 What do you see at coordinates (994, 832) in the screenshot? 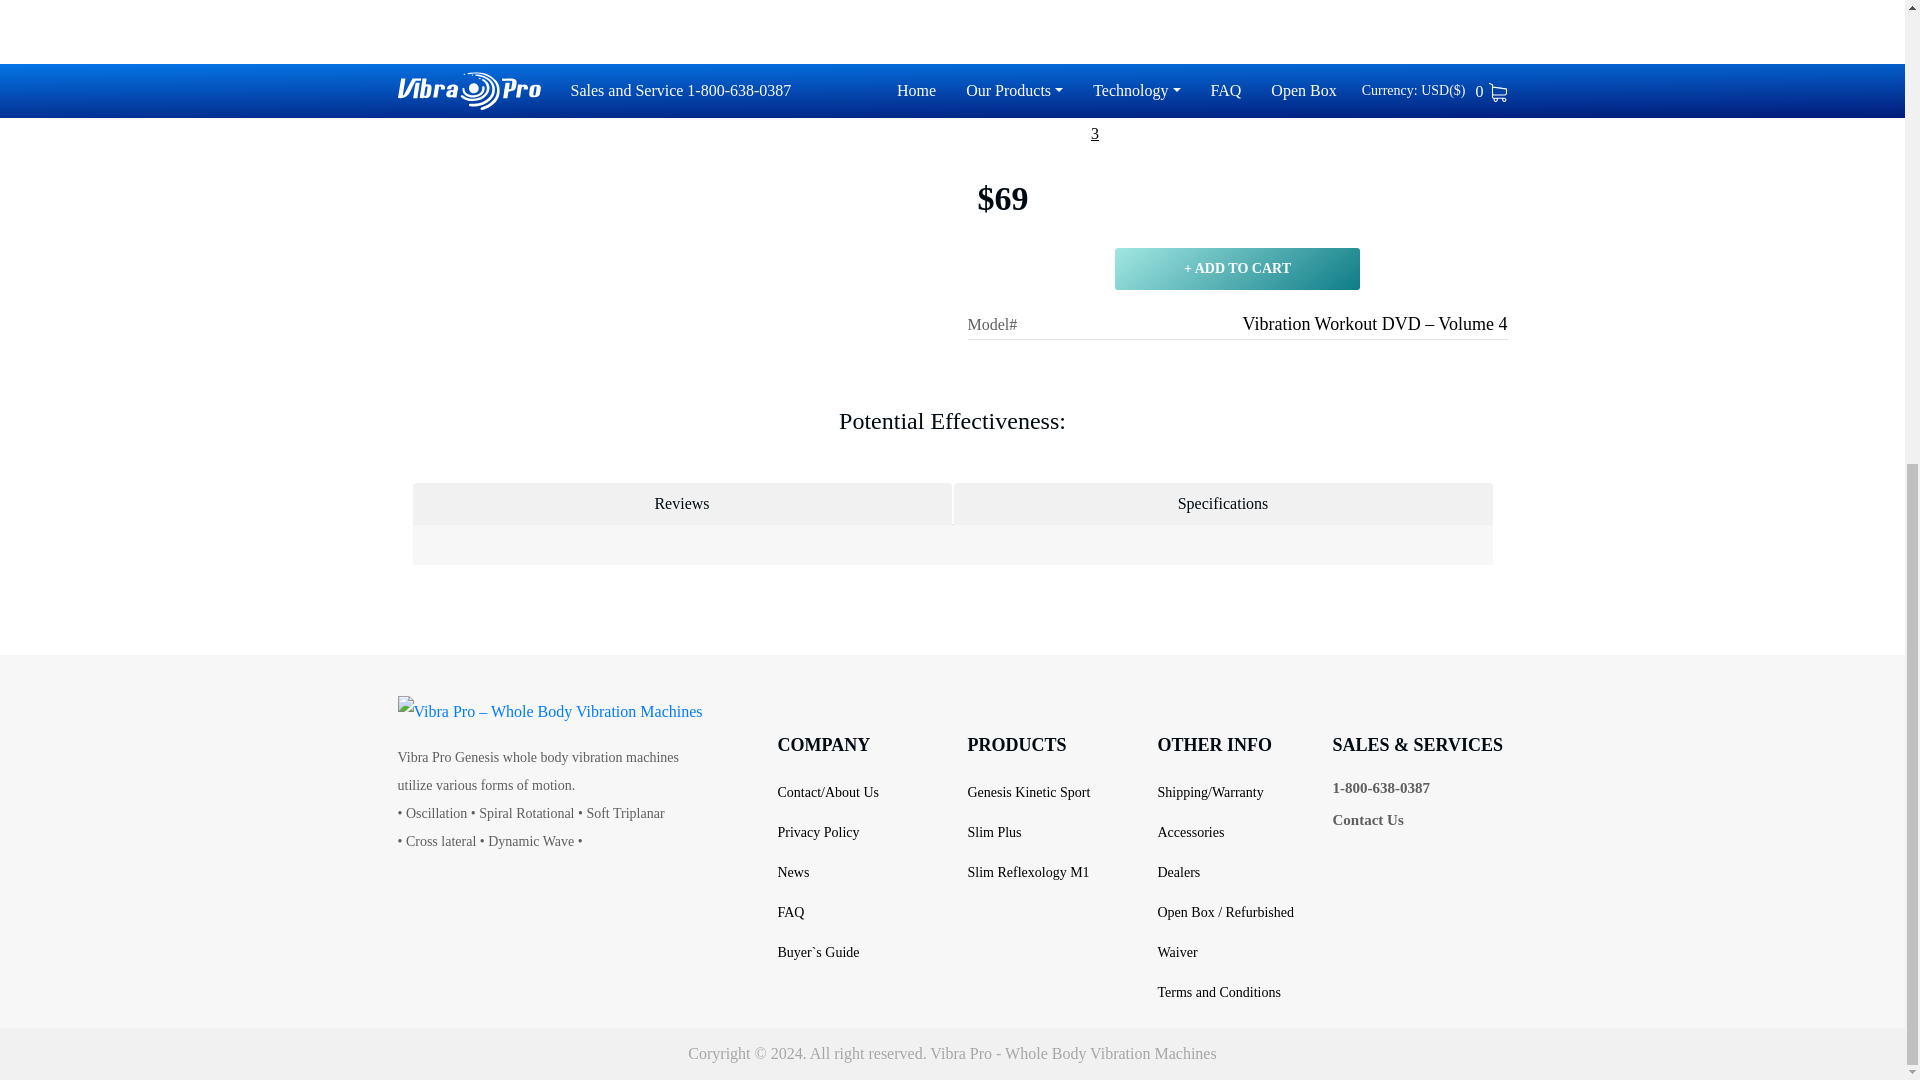
I see `Slim Plus` at bounding box center [994, 832].